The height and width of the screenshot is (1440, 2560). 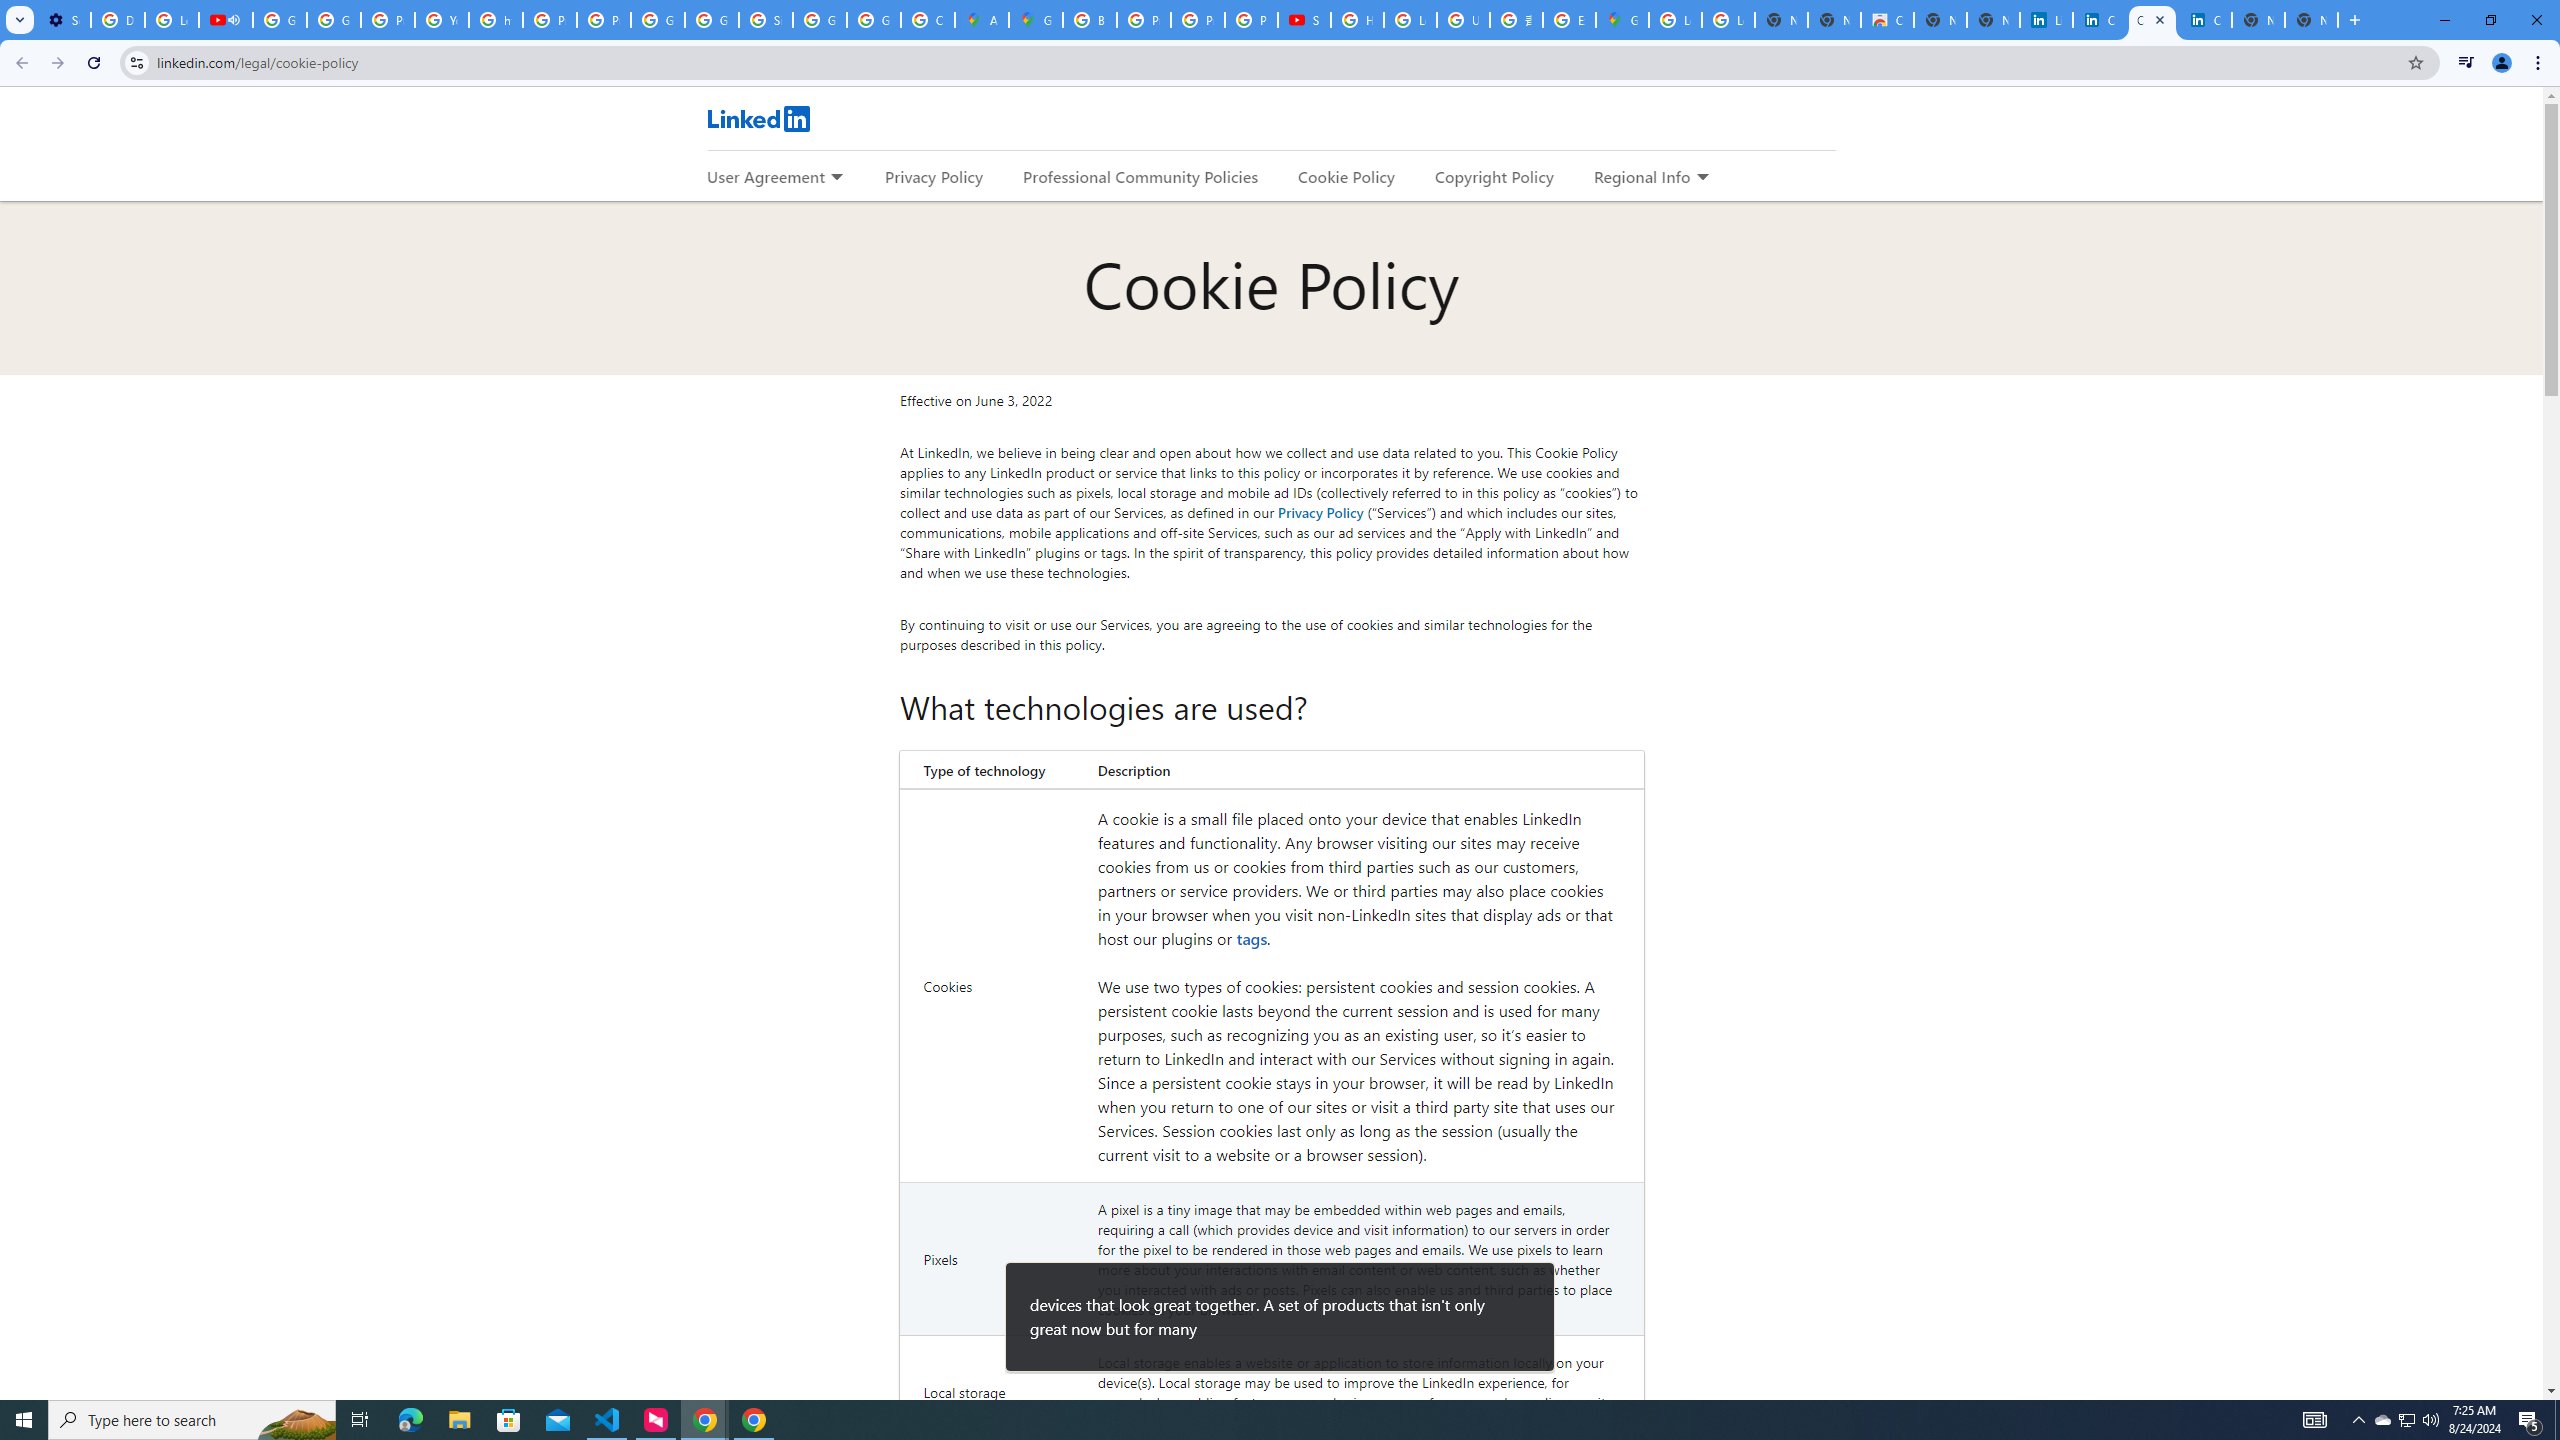 What do you see at coordinates (442, 20) in the screenshot?
I see `YouTube` at bounding box center [442, 20].